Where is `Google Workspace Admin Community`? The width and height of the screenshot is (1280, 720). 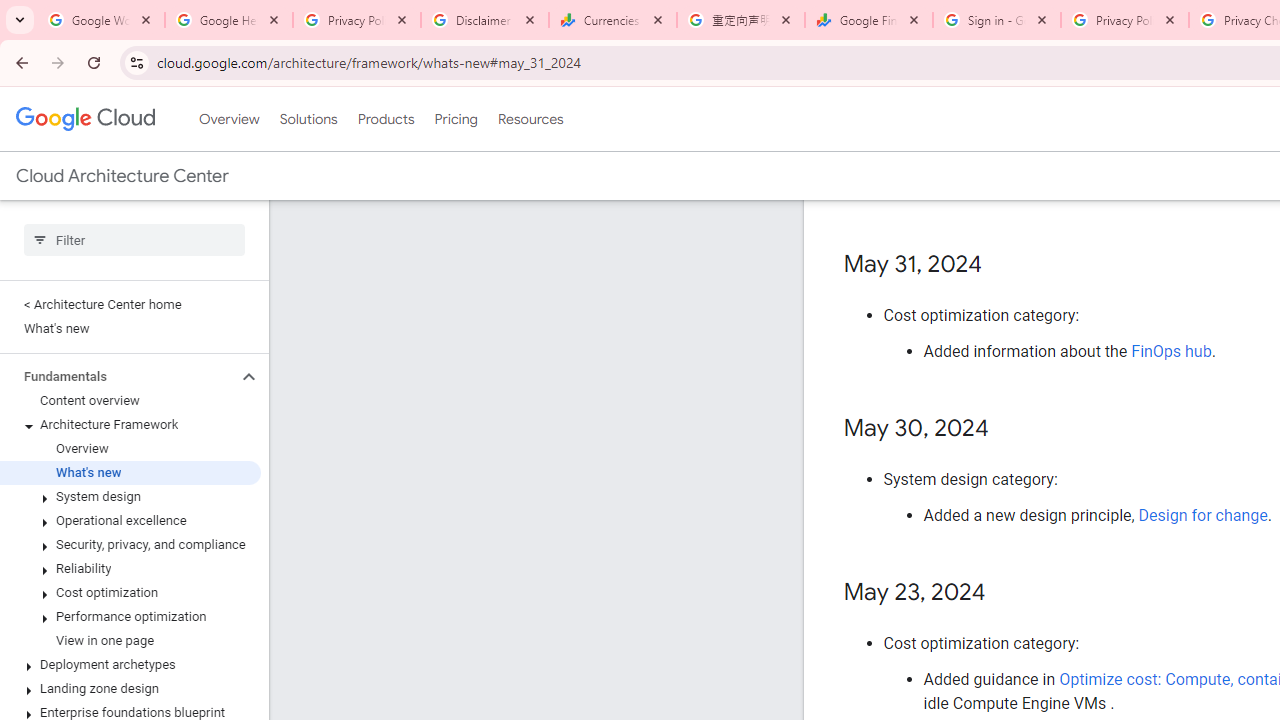 Google Workspace Admin Community is located at coordinates (101, 20).